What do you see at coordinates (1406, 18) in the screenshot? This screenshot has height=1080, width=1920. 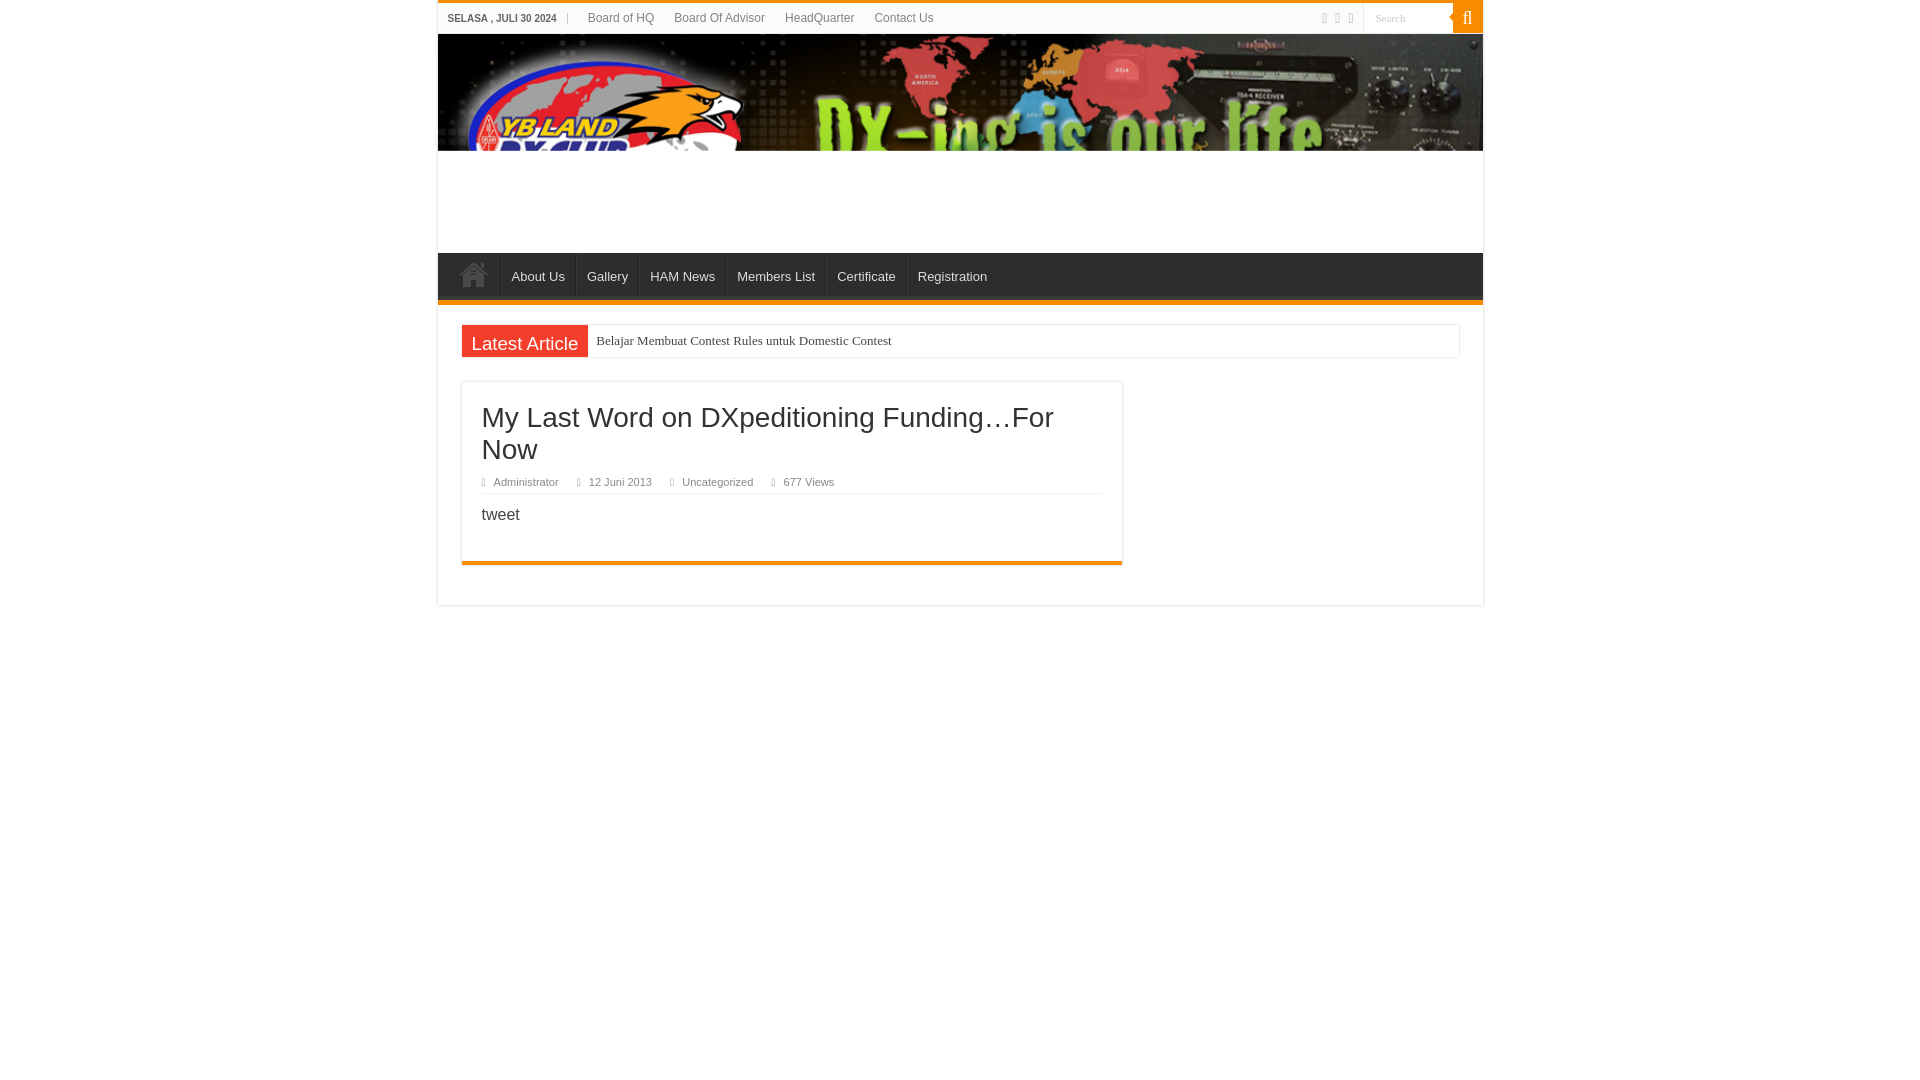 I see `Search` at bounding box center [1406, 18].